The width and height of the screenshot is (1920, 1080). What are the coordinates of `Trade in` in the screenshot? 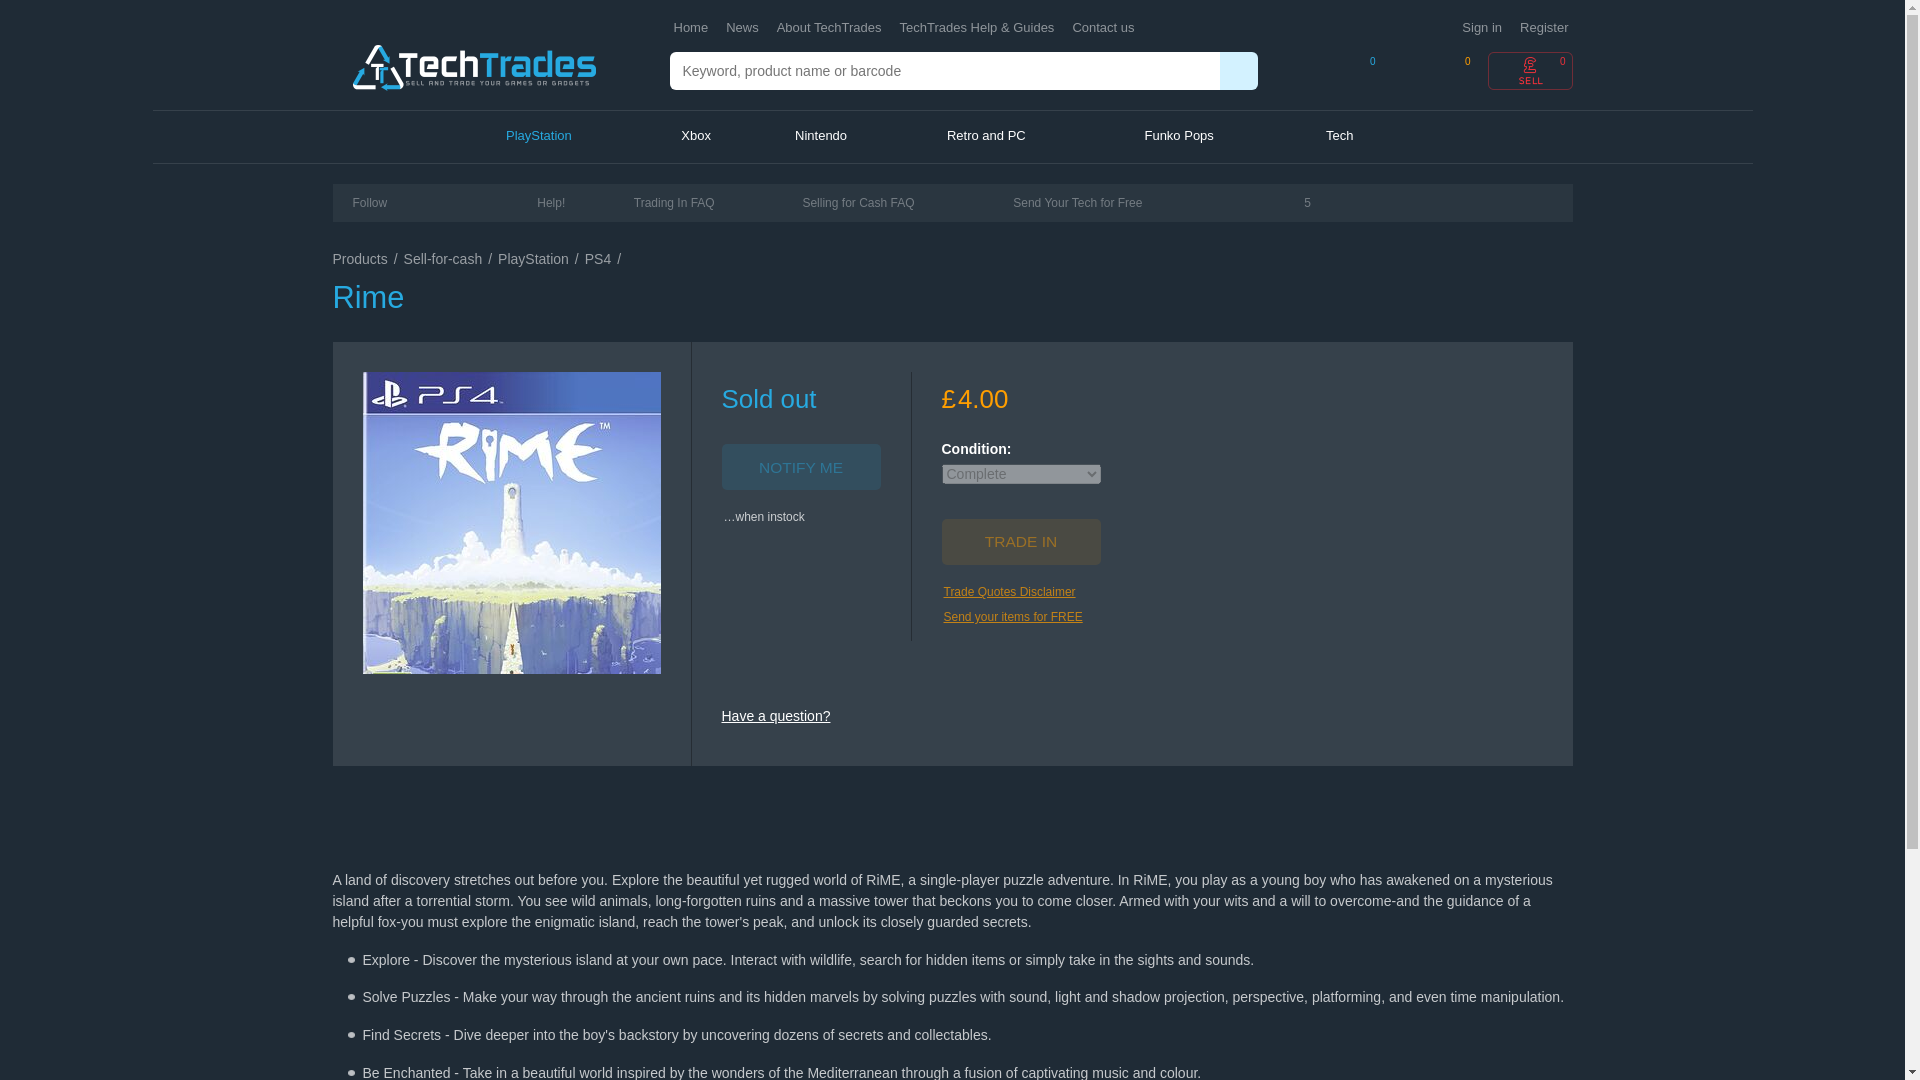 It's located at (1021, 542).